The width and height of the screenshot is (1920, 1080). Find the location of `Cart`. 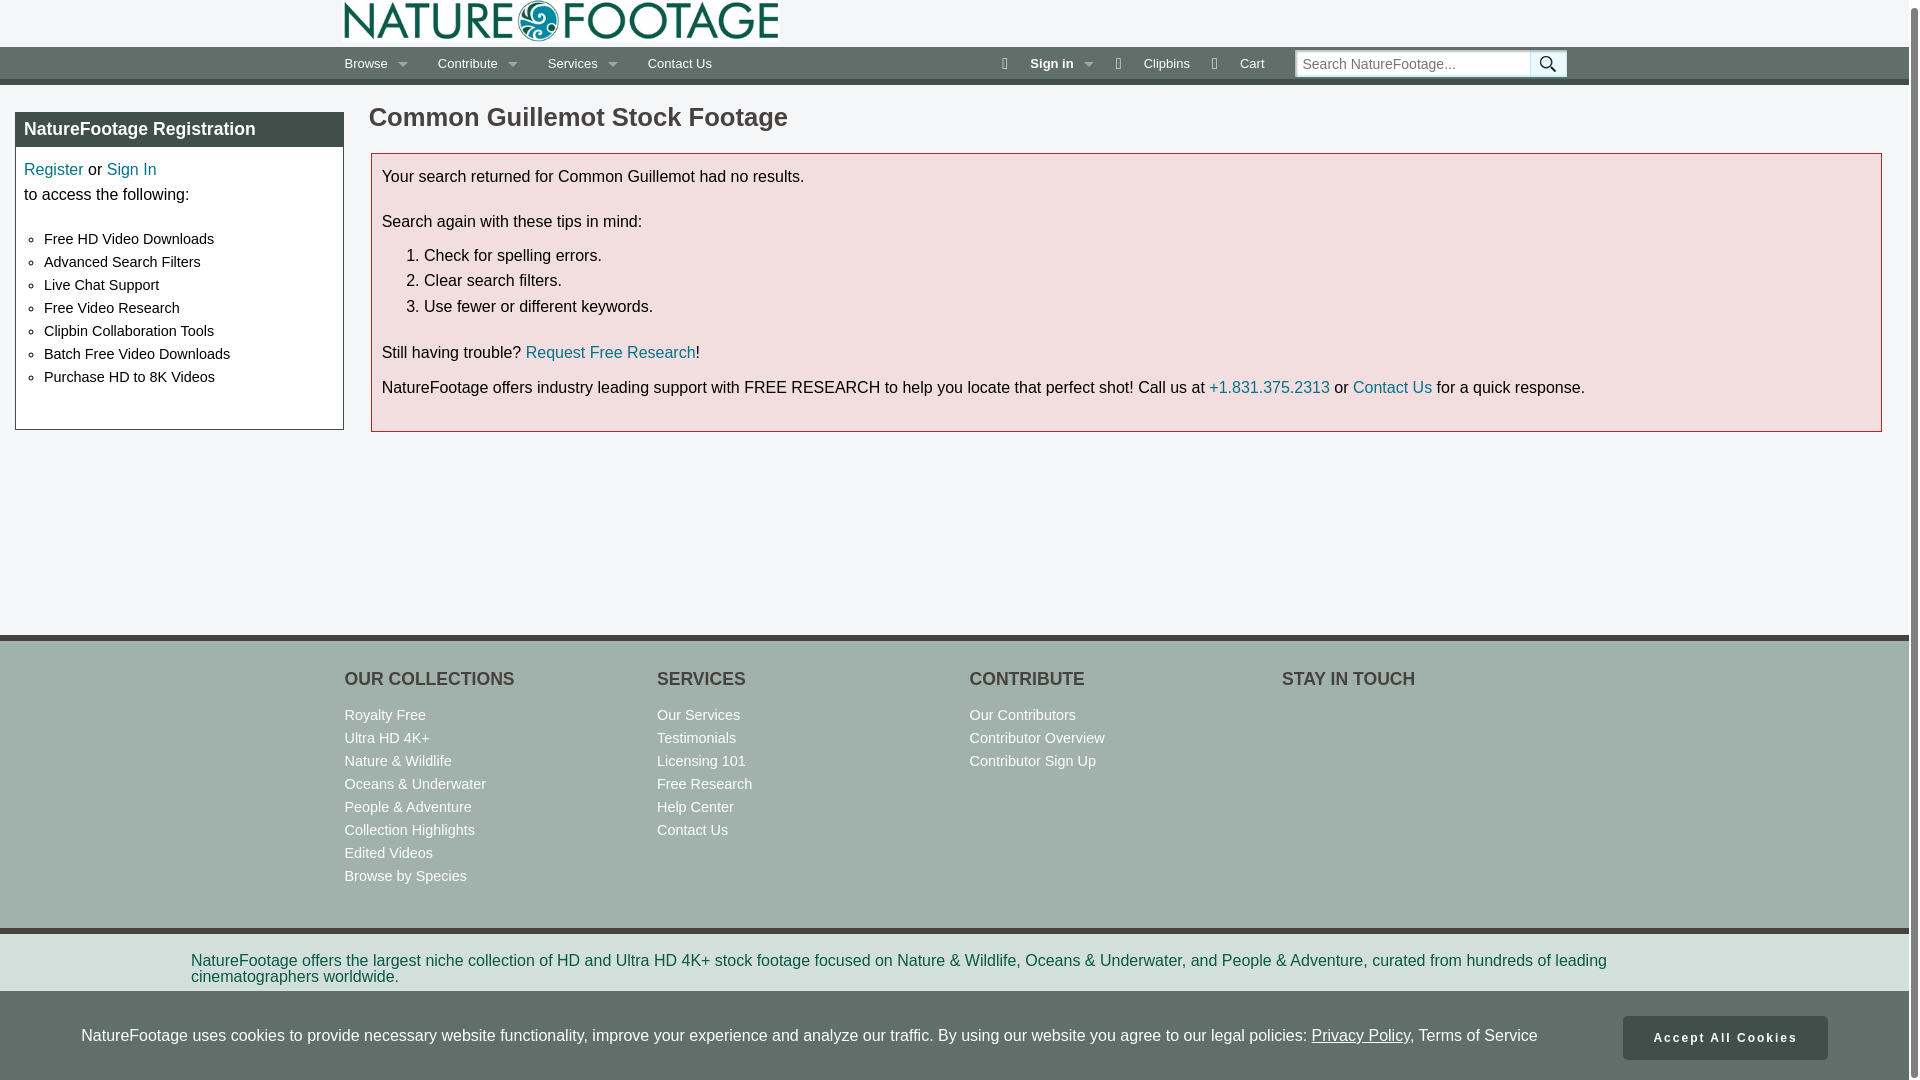

Cart is located at coordinates (1242, 62).